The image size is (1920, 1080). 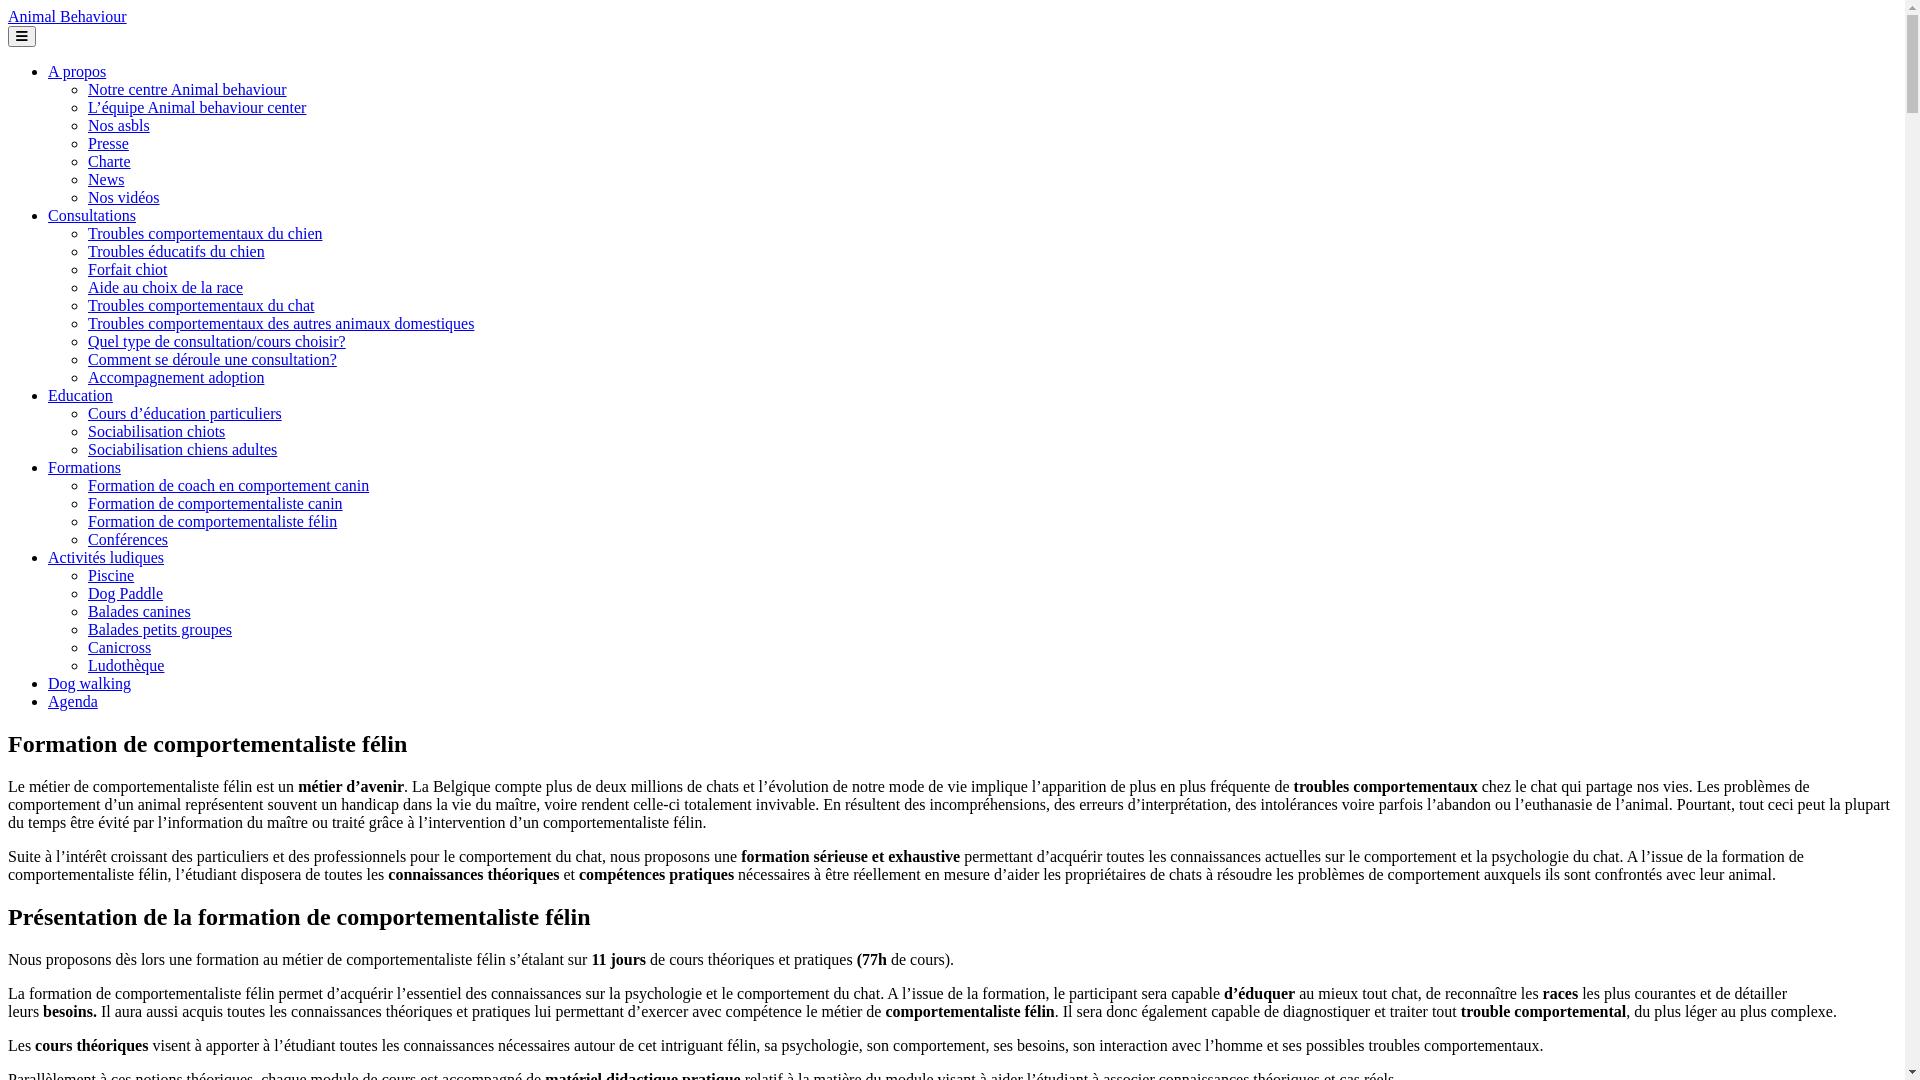 What do you see at coordinates (156, 432) in the screenshot?
I see `Sociabilisation chiots` at bounding box center [156, 432].